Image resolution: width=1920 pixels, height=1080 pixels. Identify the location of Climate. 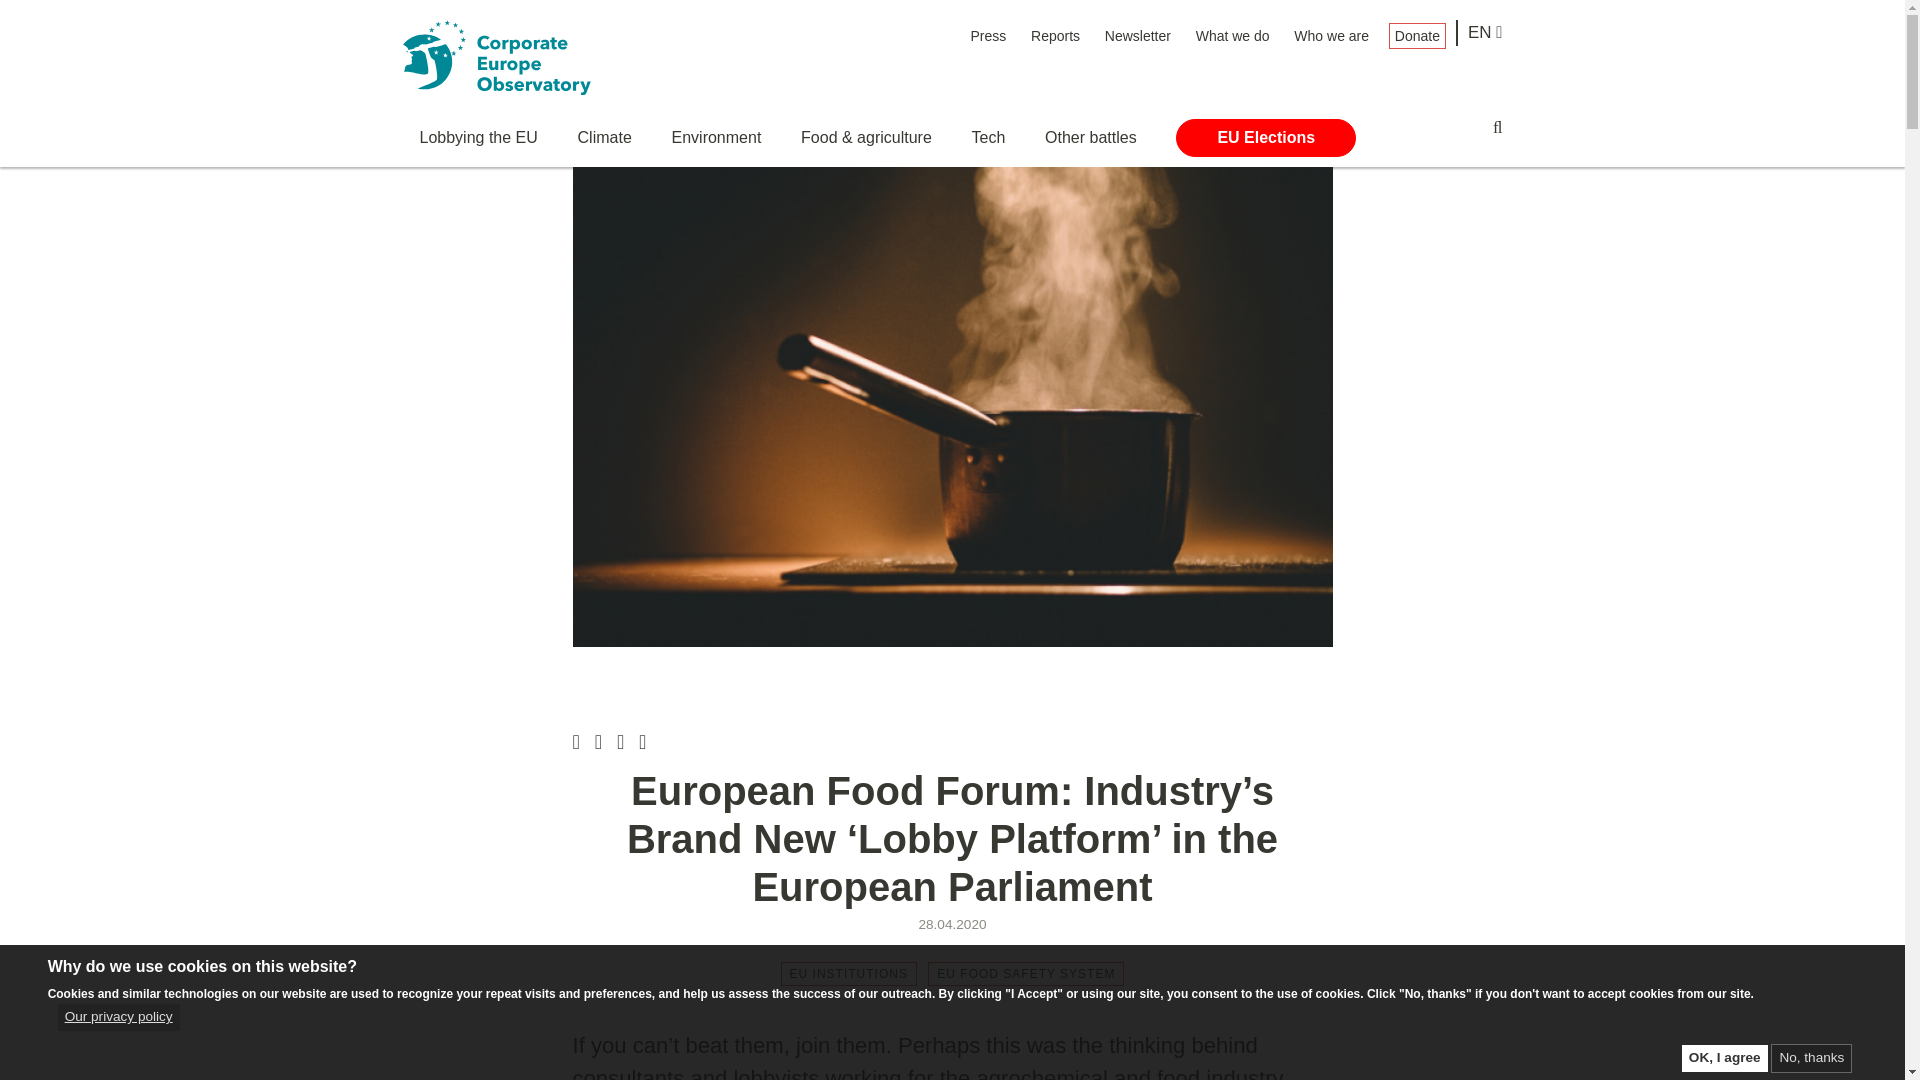
(604, 137).